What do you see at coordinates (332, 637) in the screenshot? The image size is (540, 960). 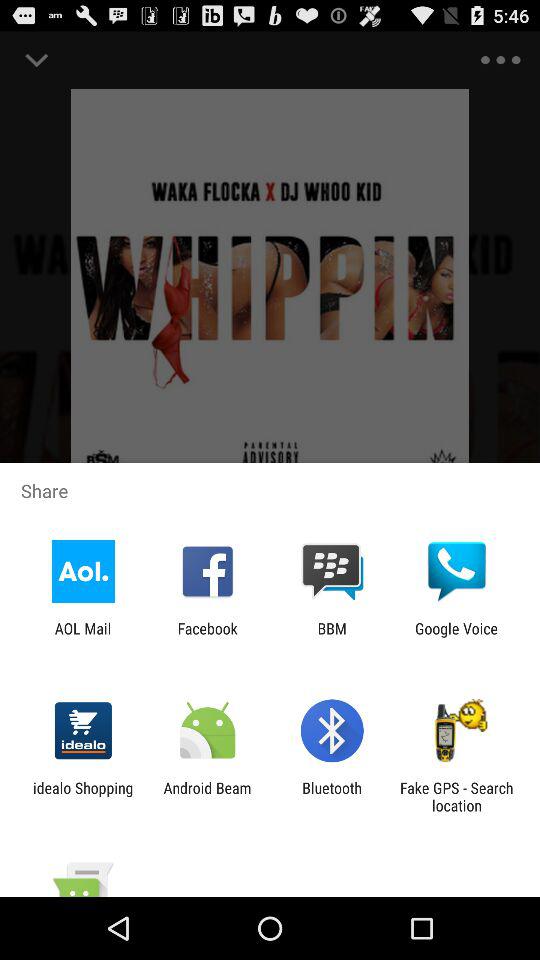 I see `tap the icon to the right of the facebook` at bounding box center [332, 637].